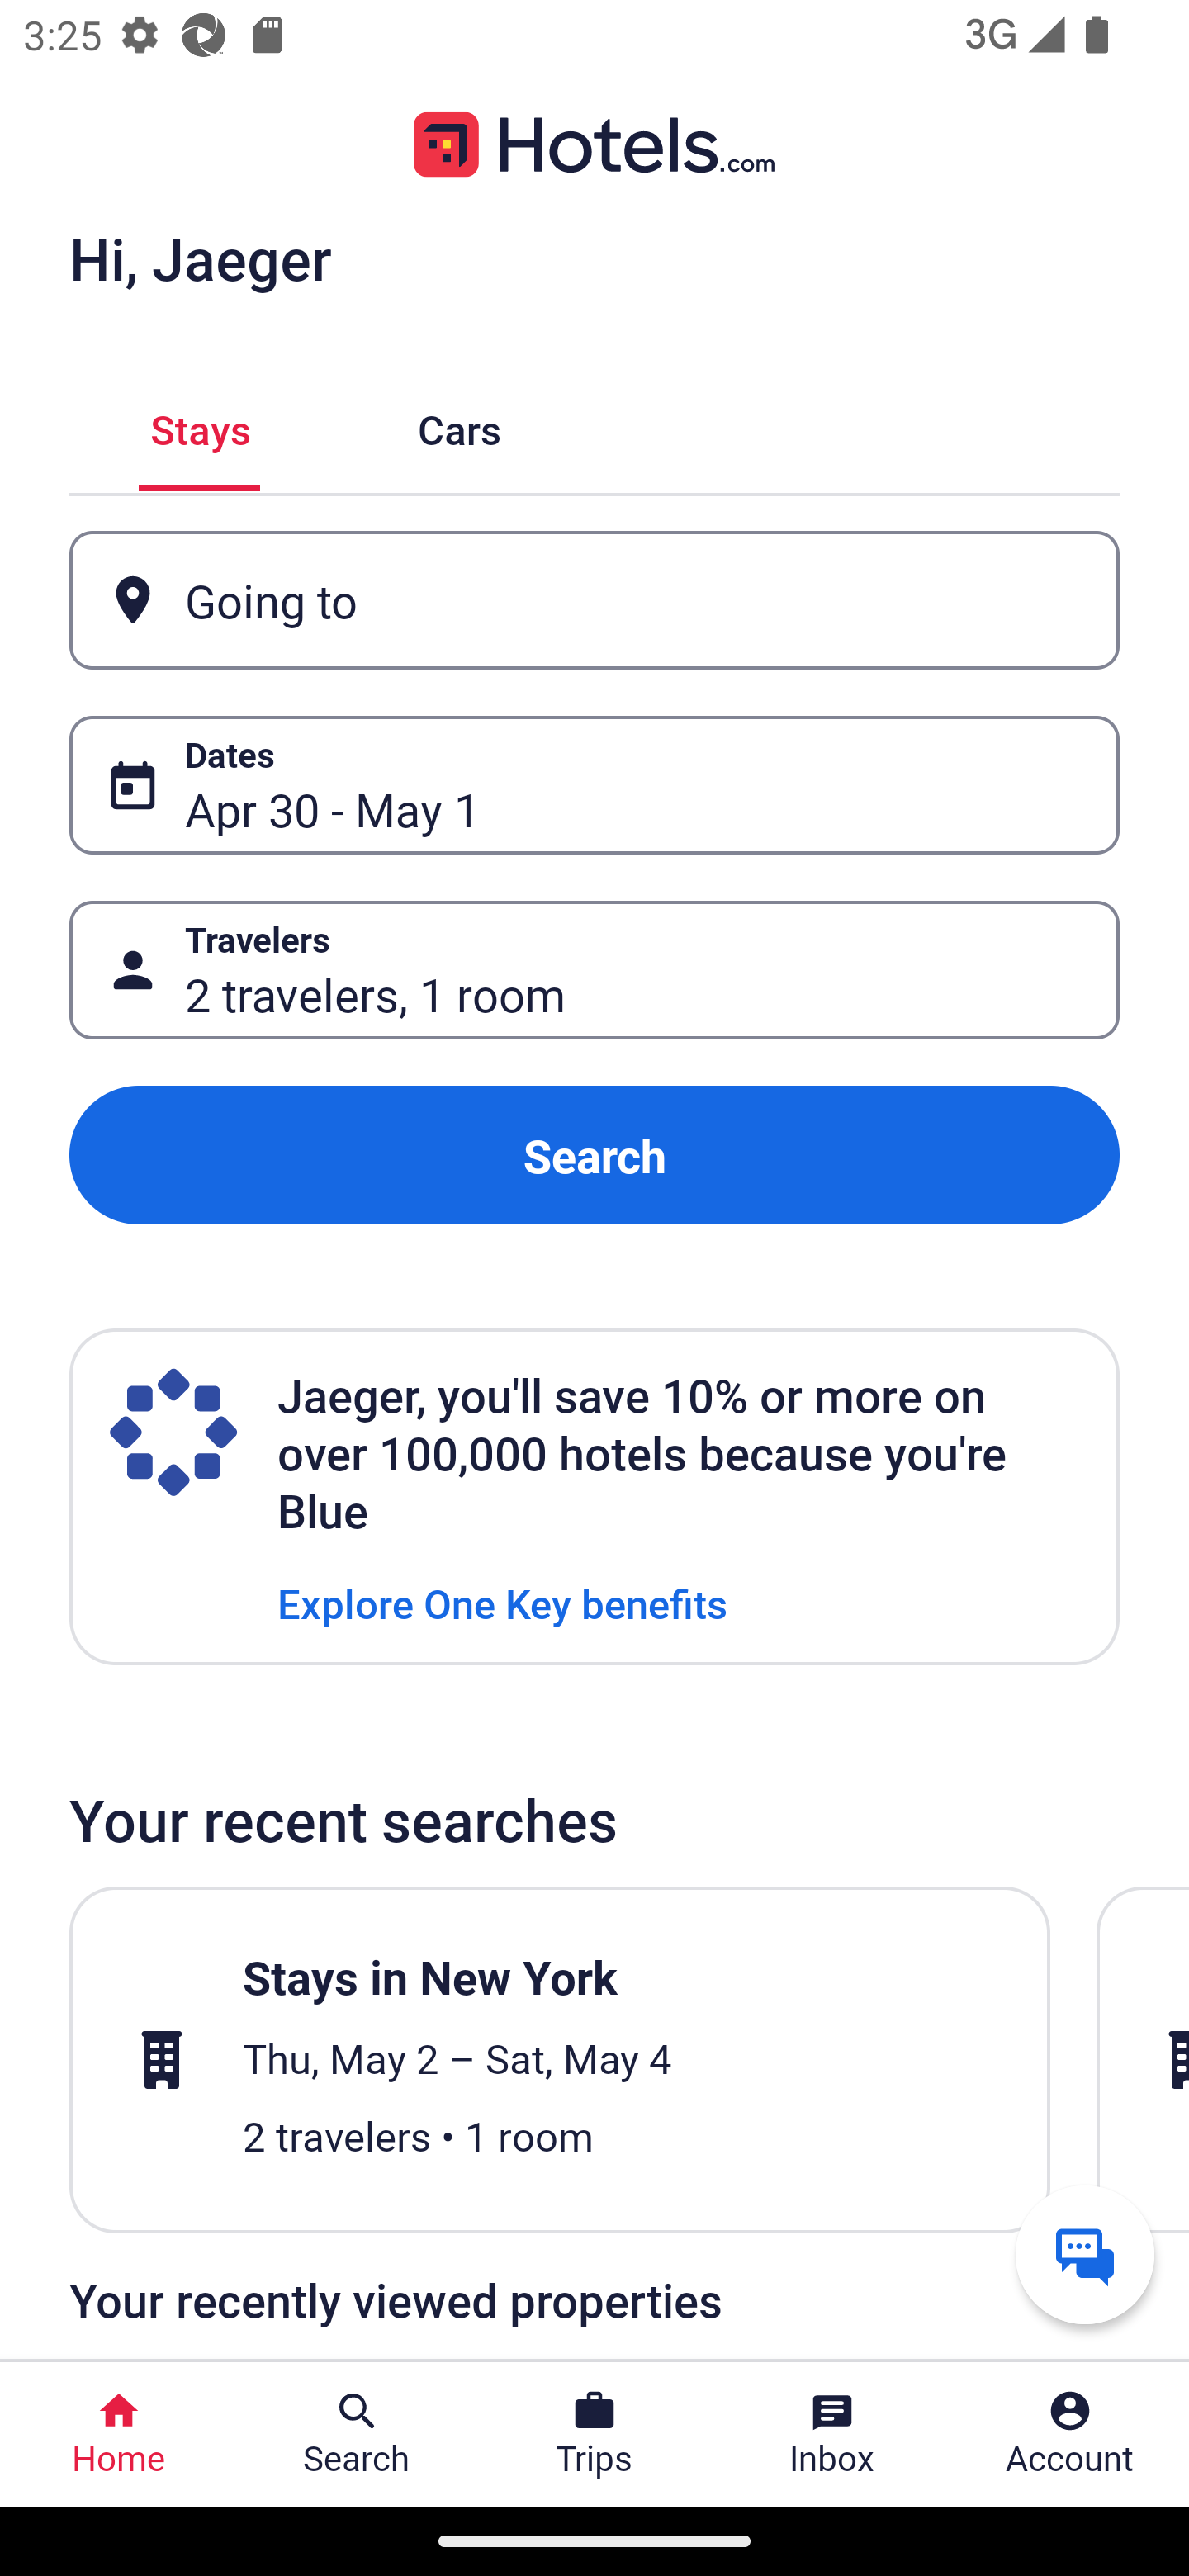 The image size is (1189, 2576). I want to click on Going to Button, so click(594, 599).